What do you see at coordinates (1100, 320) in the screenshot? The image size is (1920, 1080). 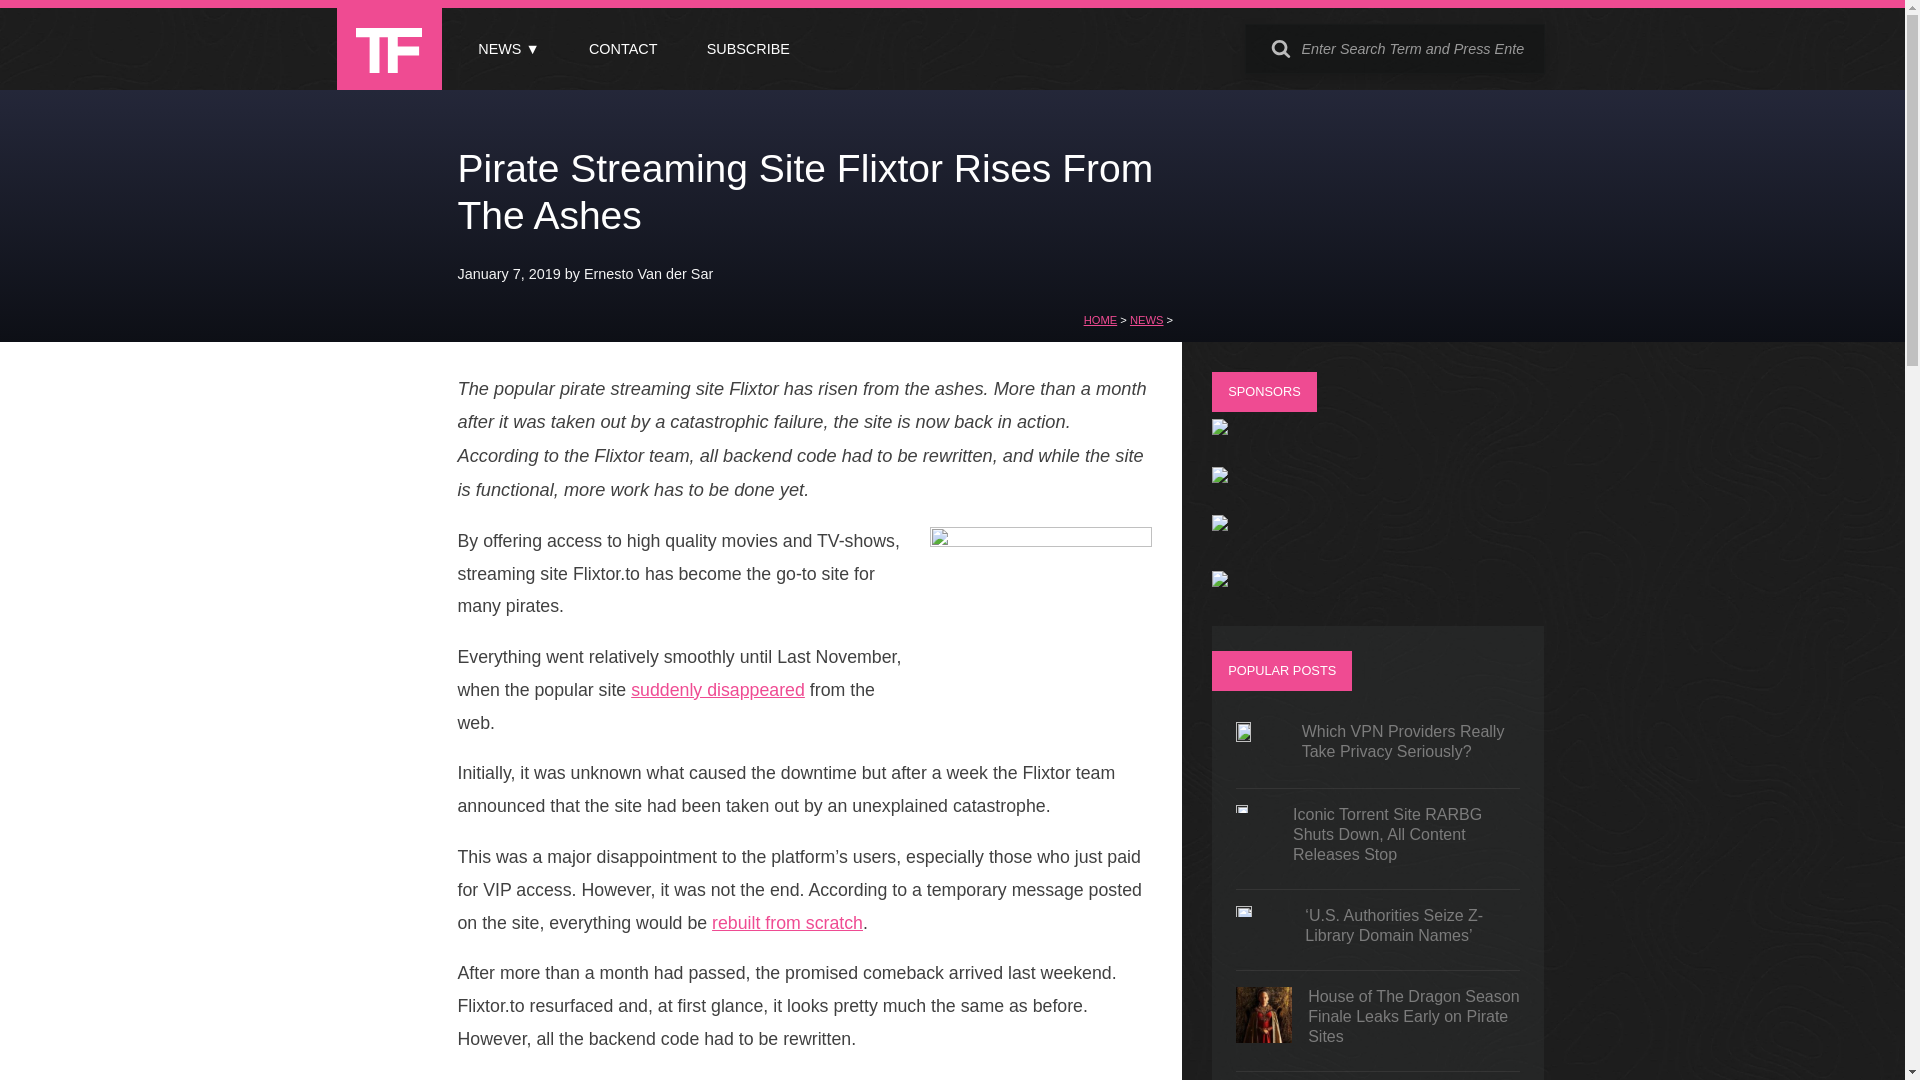 I see `Go to TorrentFreak.` at bounding box center [1100, 320].